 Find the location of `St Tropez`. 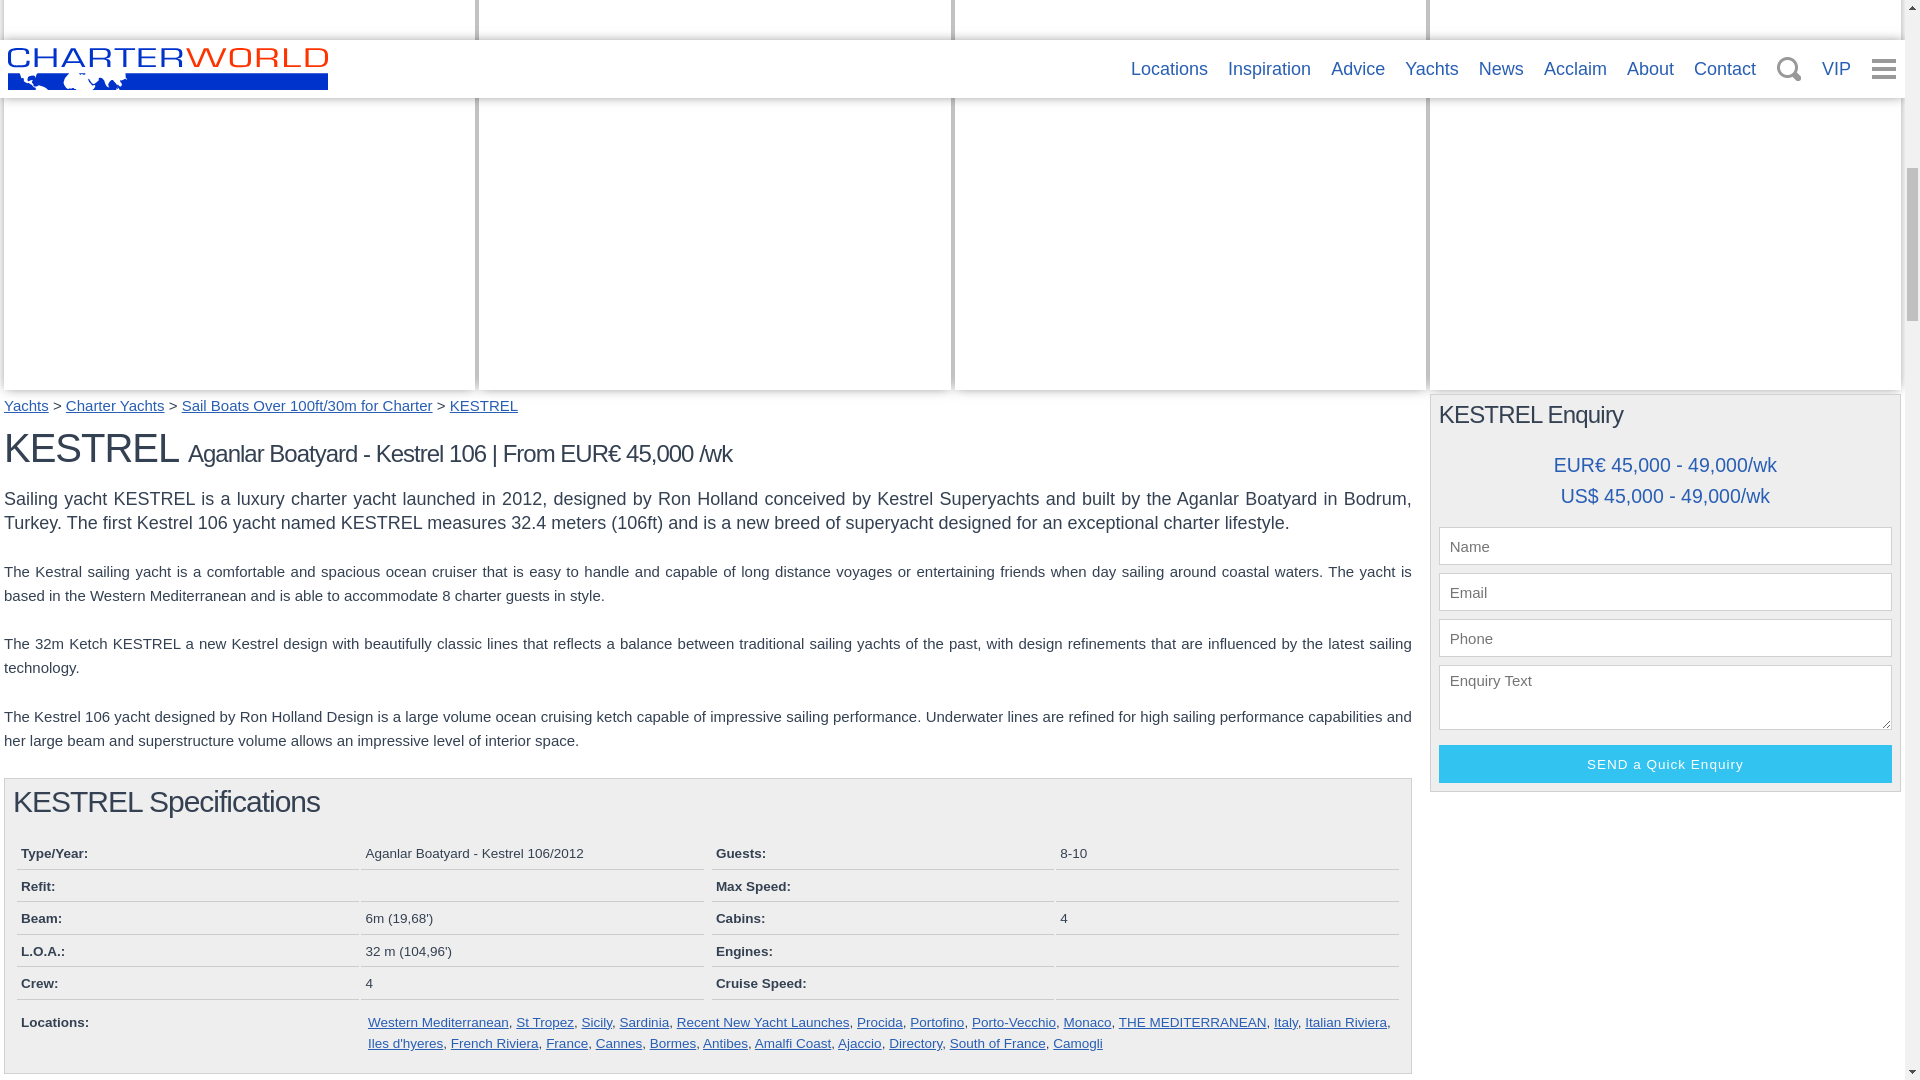

St Tropez is located at coordinates (545, 1022).